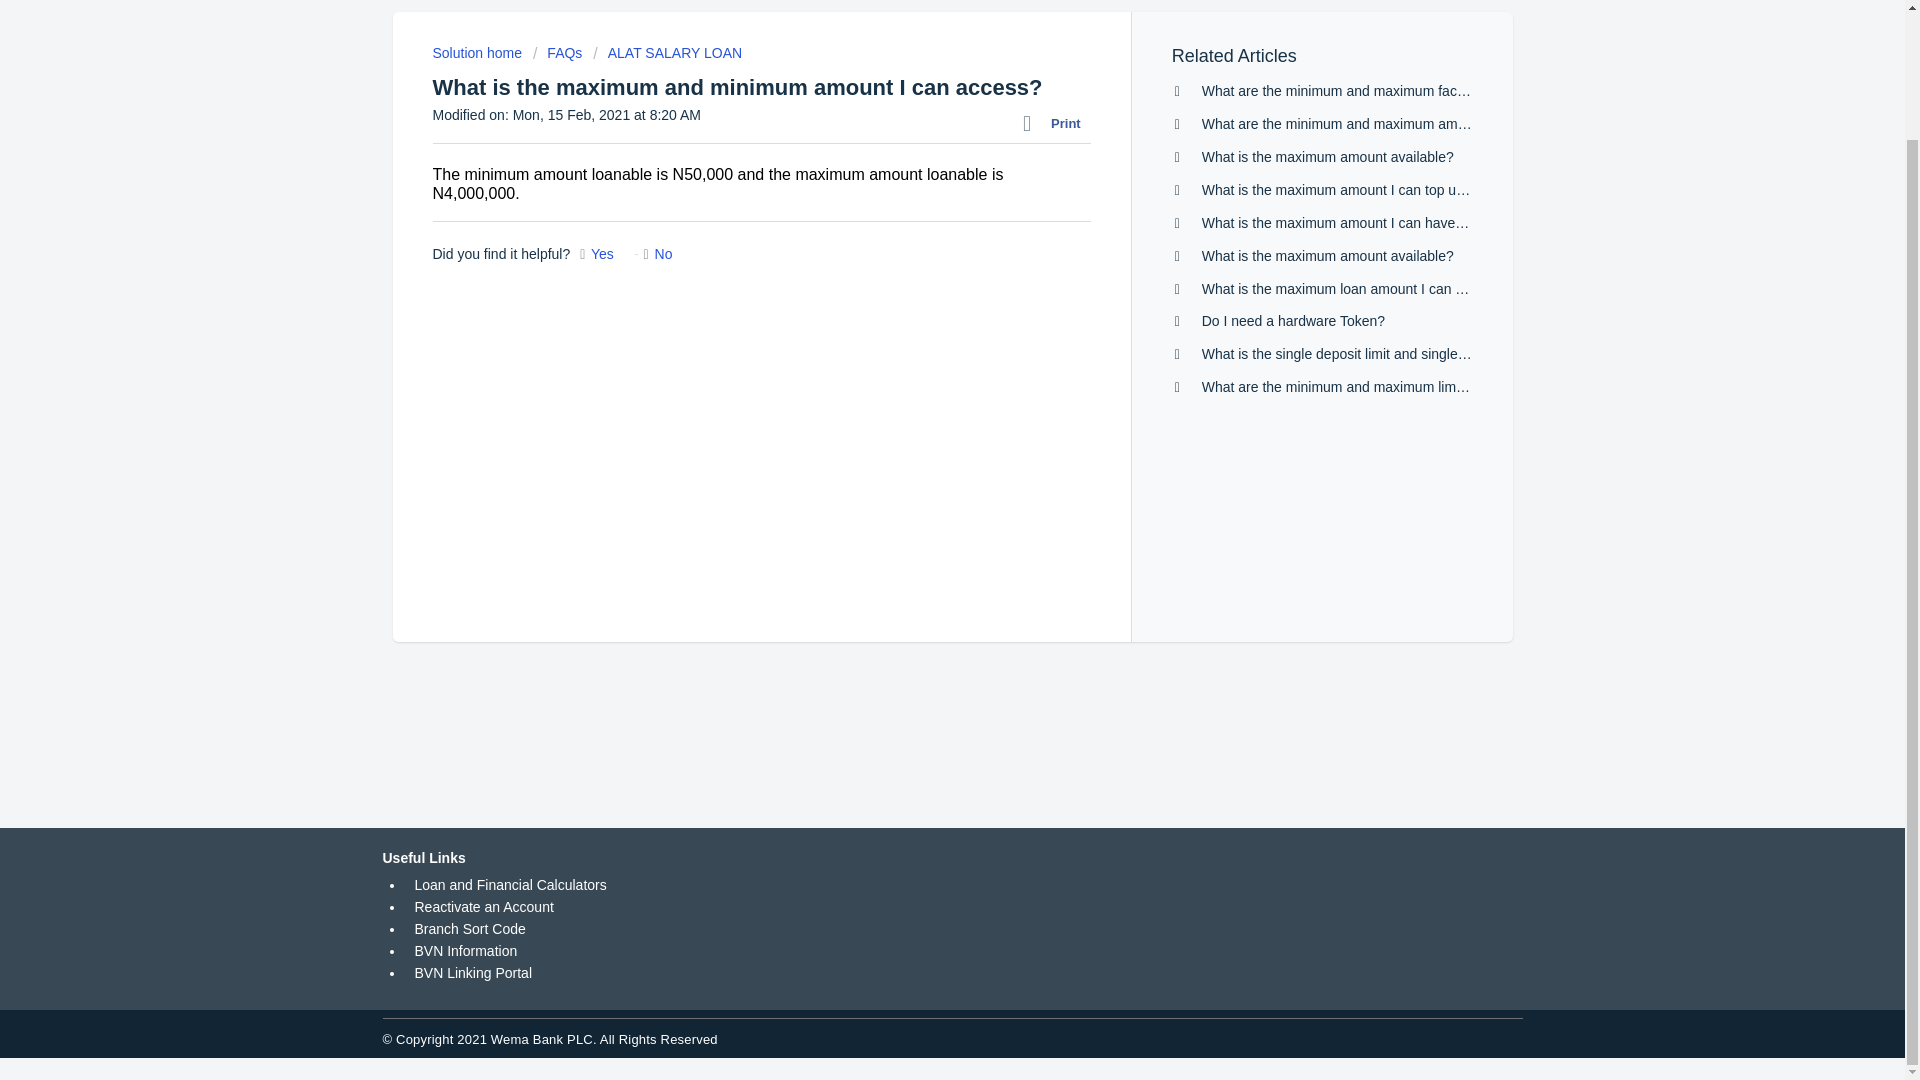  What do you see at coordinates (667, 52) in the screenshot?
I see `ALAT SALARY LOAN` at bounding box center [667, 52].